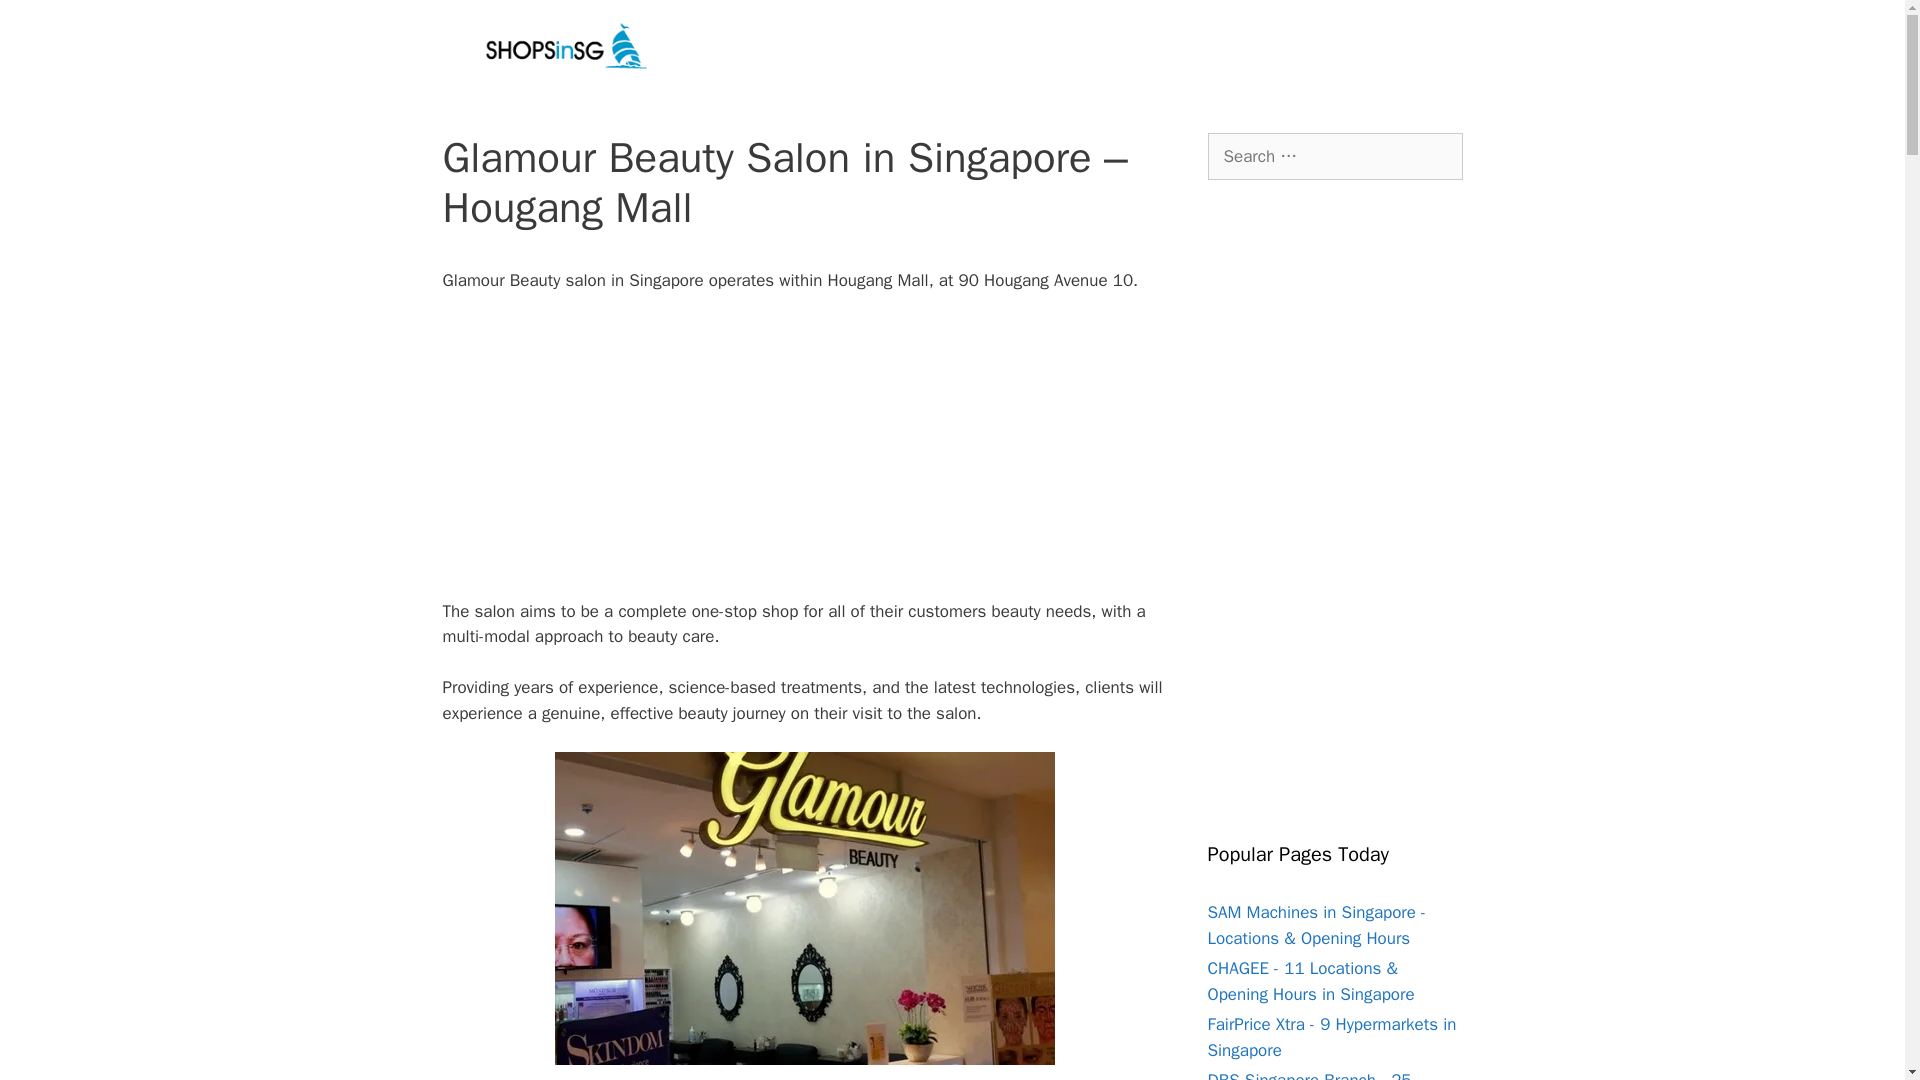 The height and width of the screenshot is (1080, 1920). What do you see at coordinates (47, 24) in the screenshot?
I see `Search` at bounding box center [47, 24].